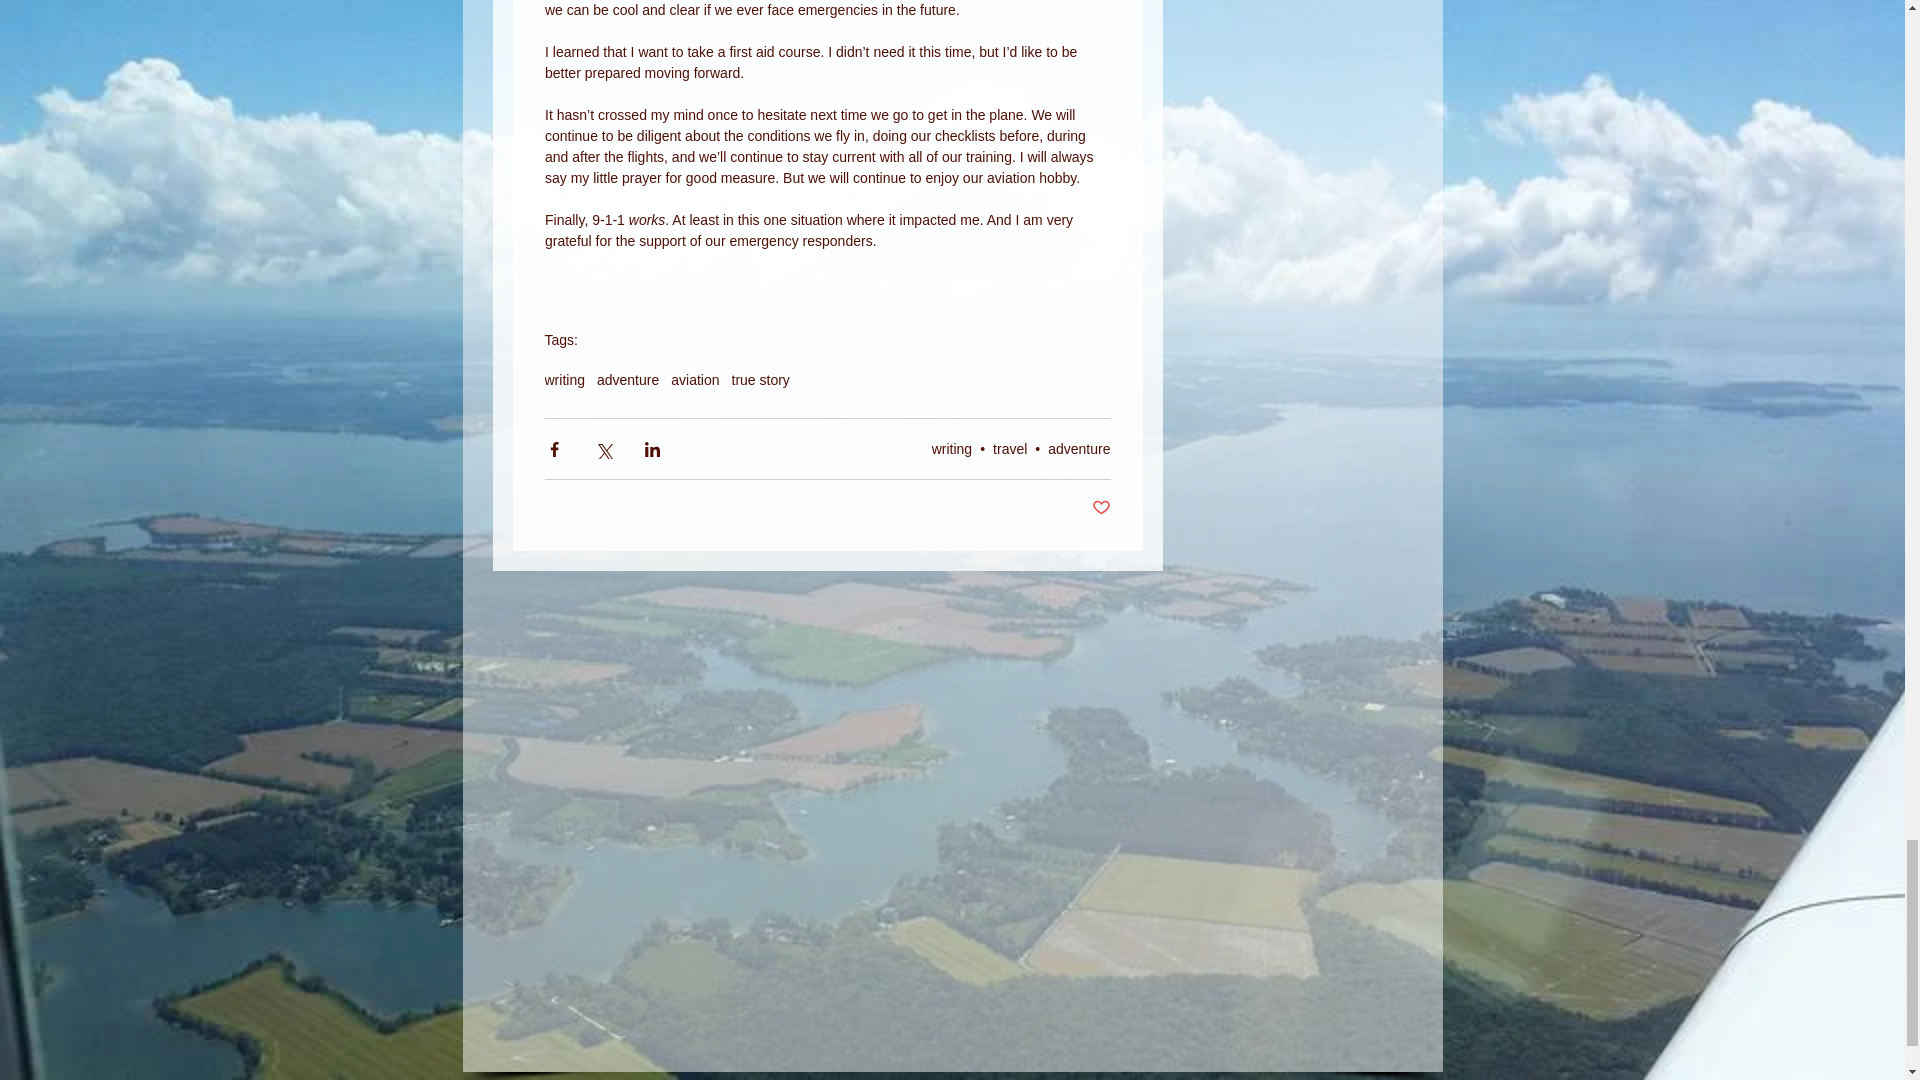 The width and height of the screenshot is (1920, 1080). I want to click on adventure, so click(1078, 448).